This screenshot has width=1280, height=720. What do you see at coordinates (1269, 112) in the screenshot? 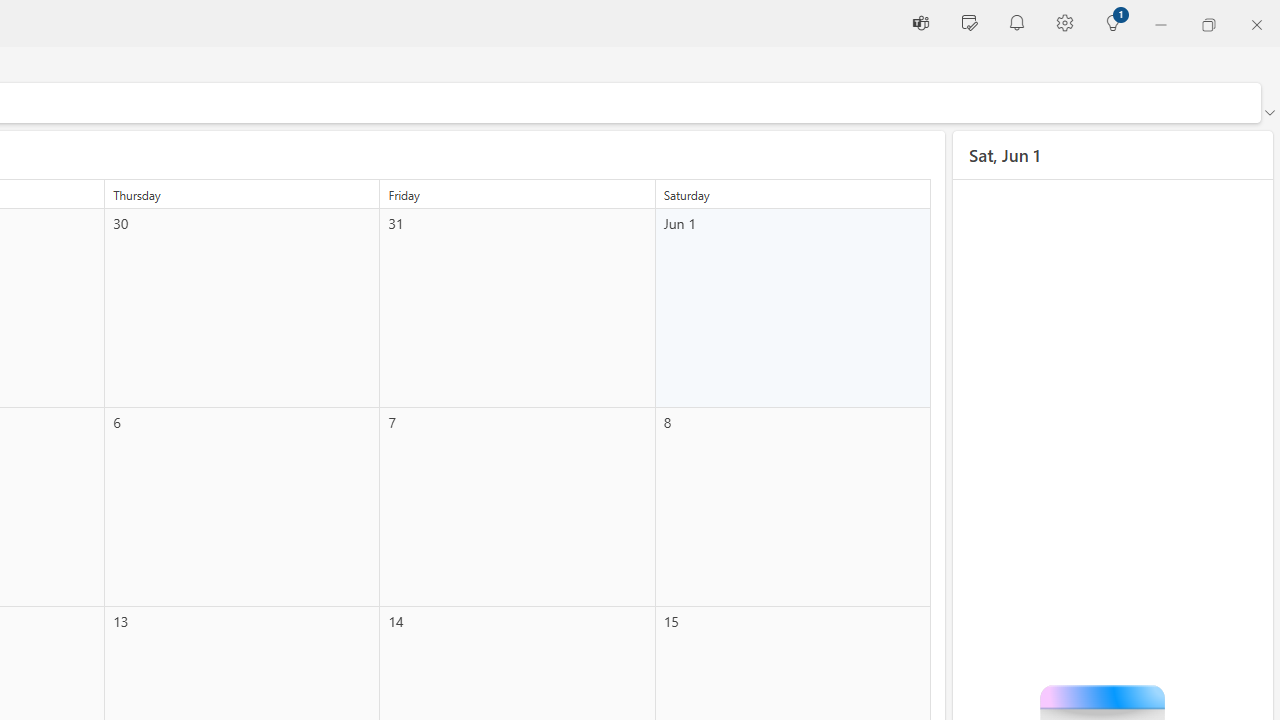
I see `Ribbon display options` at bounding box center [1269, 112].